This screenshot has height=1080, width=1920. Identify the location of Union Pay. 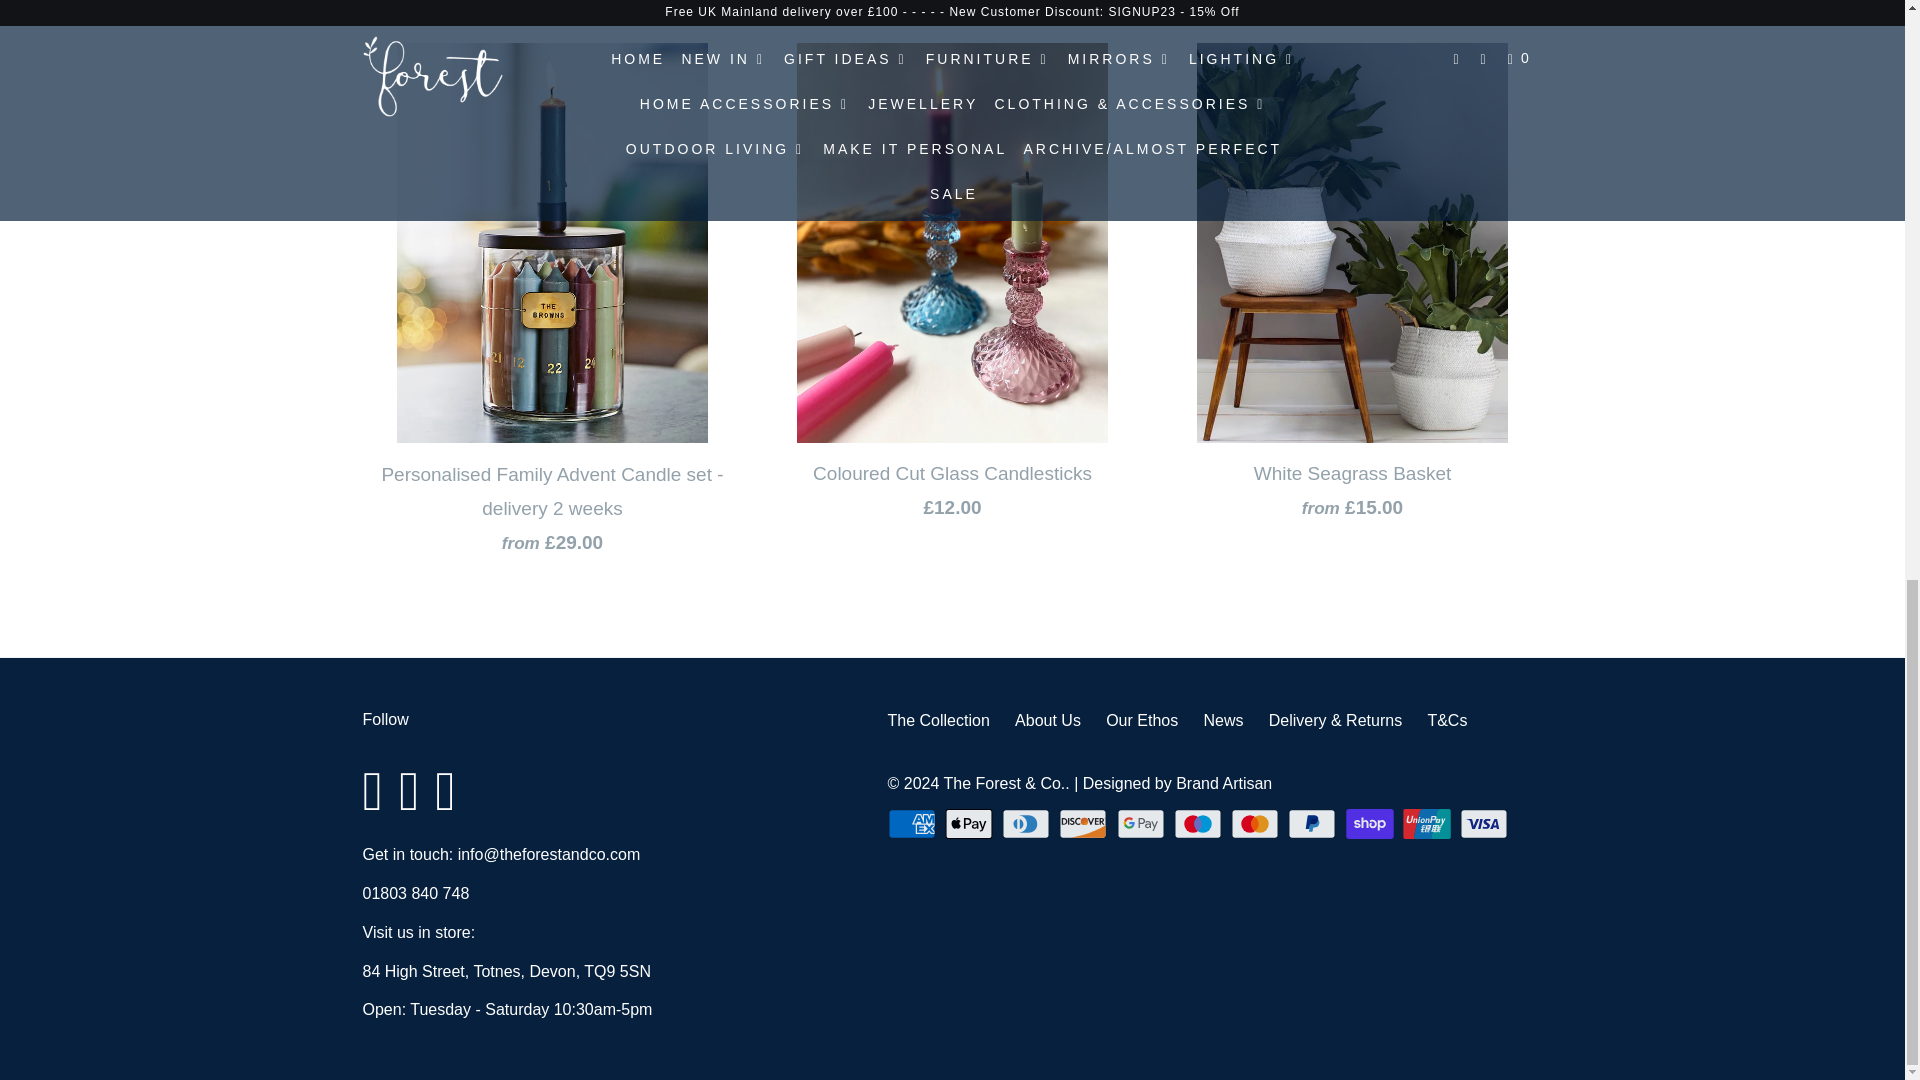
(1429, 824).